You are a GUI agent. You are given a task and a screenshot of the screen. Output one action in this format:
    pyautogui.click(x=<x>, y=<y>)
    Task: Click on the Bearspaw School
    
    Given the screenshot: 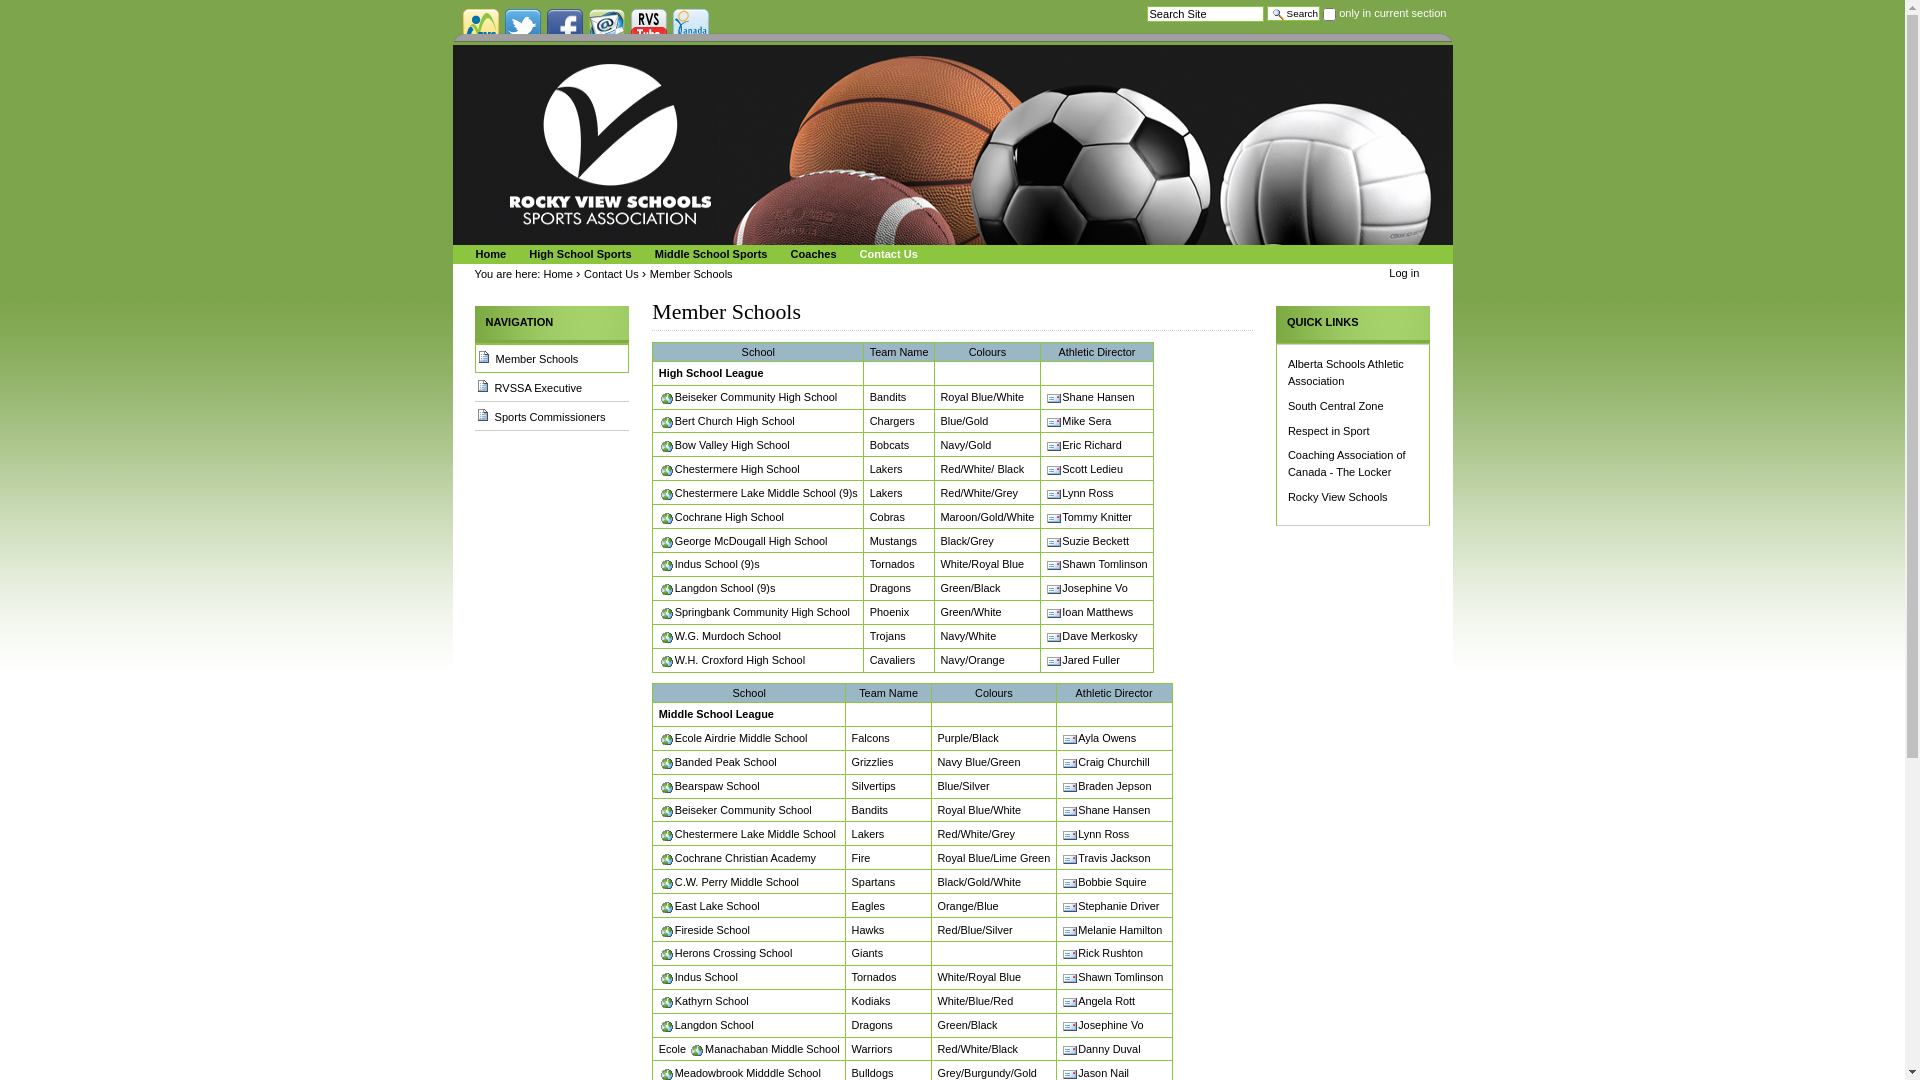 What is the action you would take?
    pyautogui.click(x=710, y=786)
    